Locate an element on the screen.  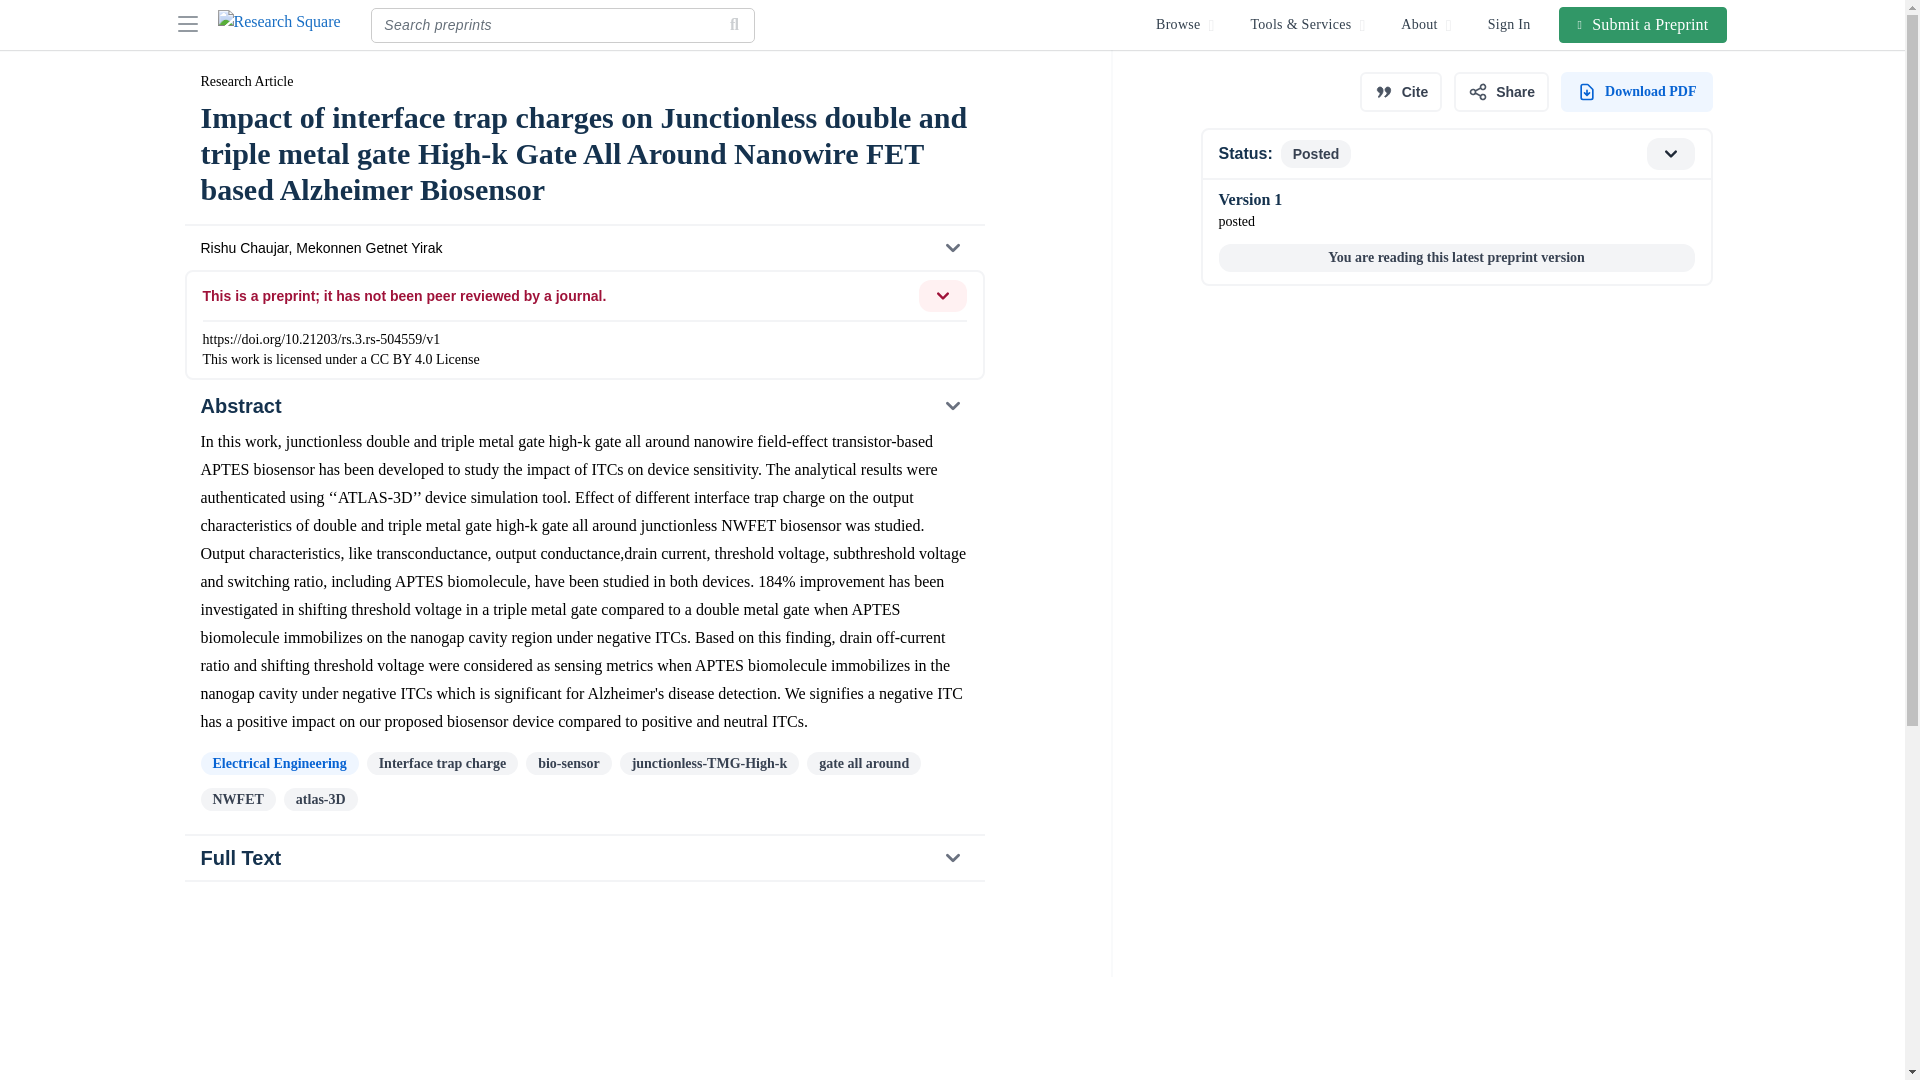
Rishu Chaujar, Mekonnen Getnet Yirak is located at coordinates (583, 248).